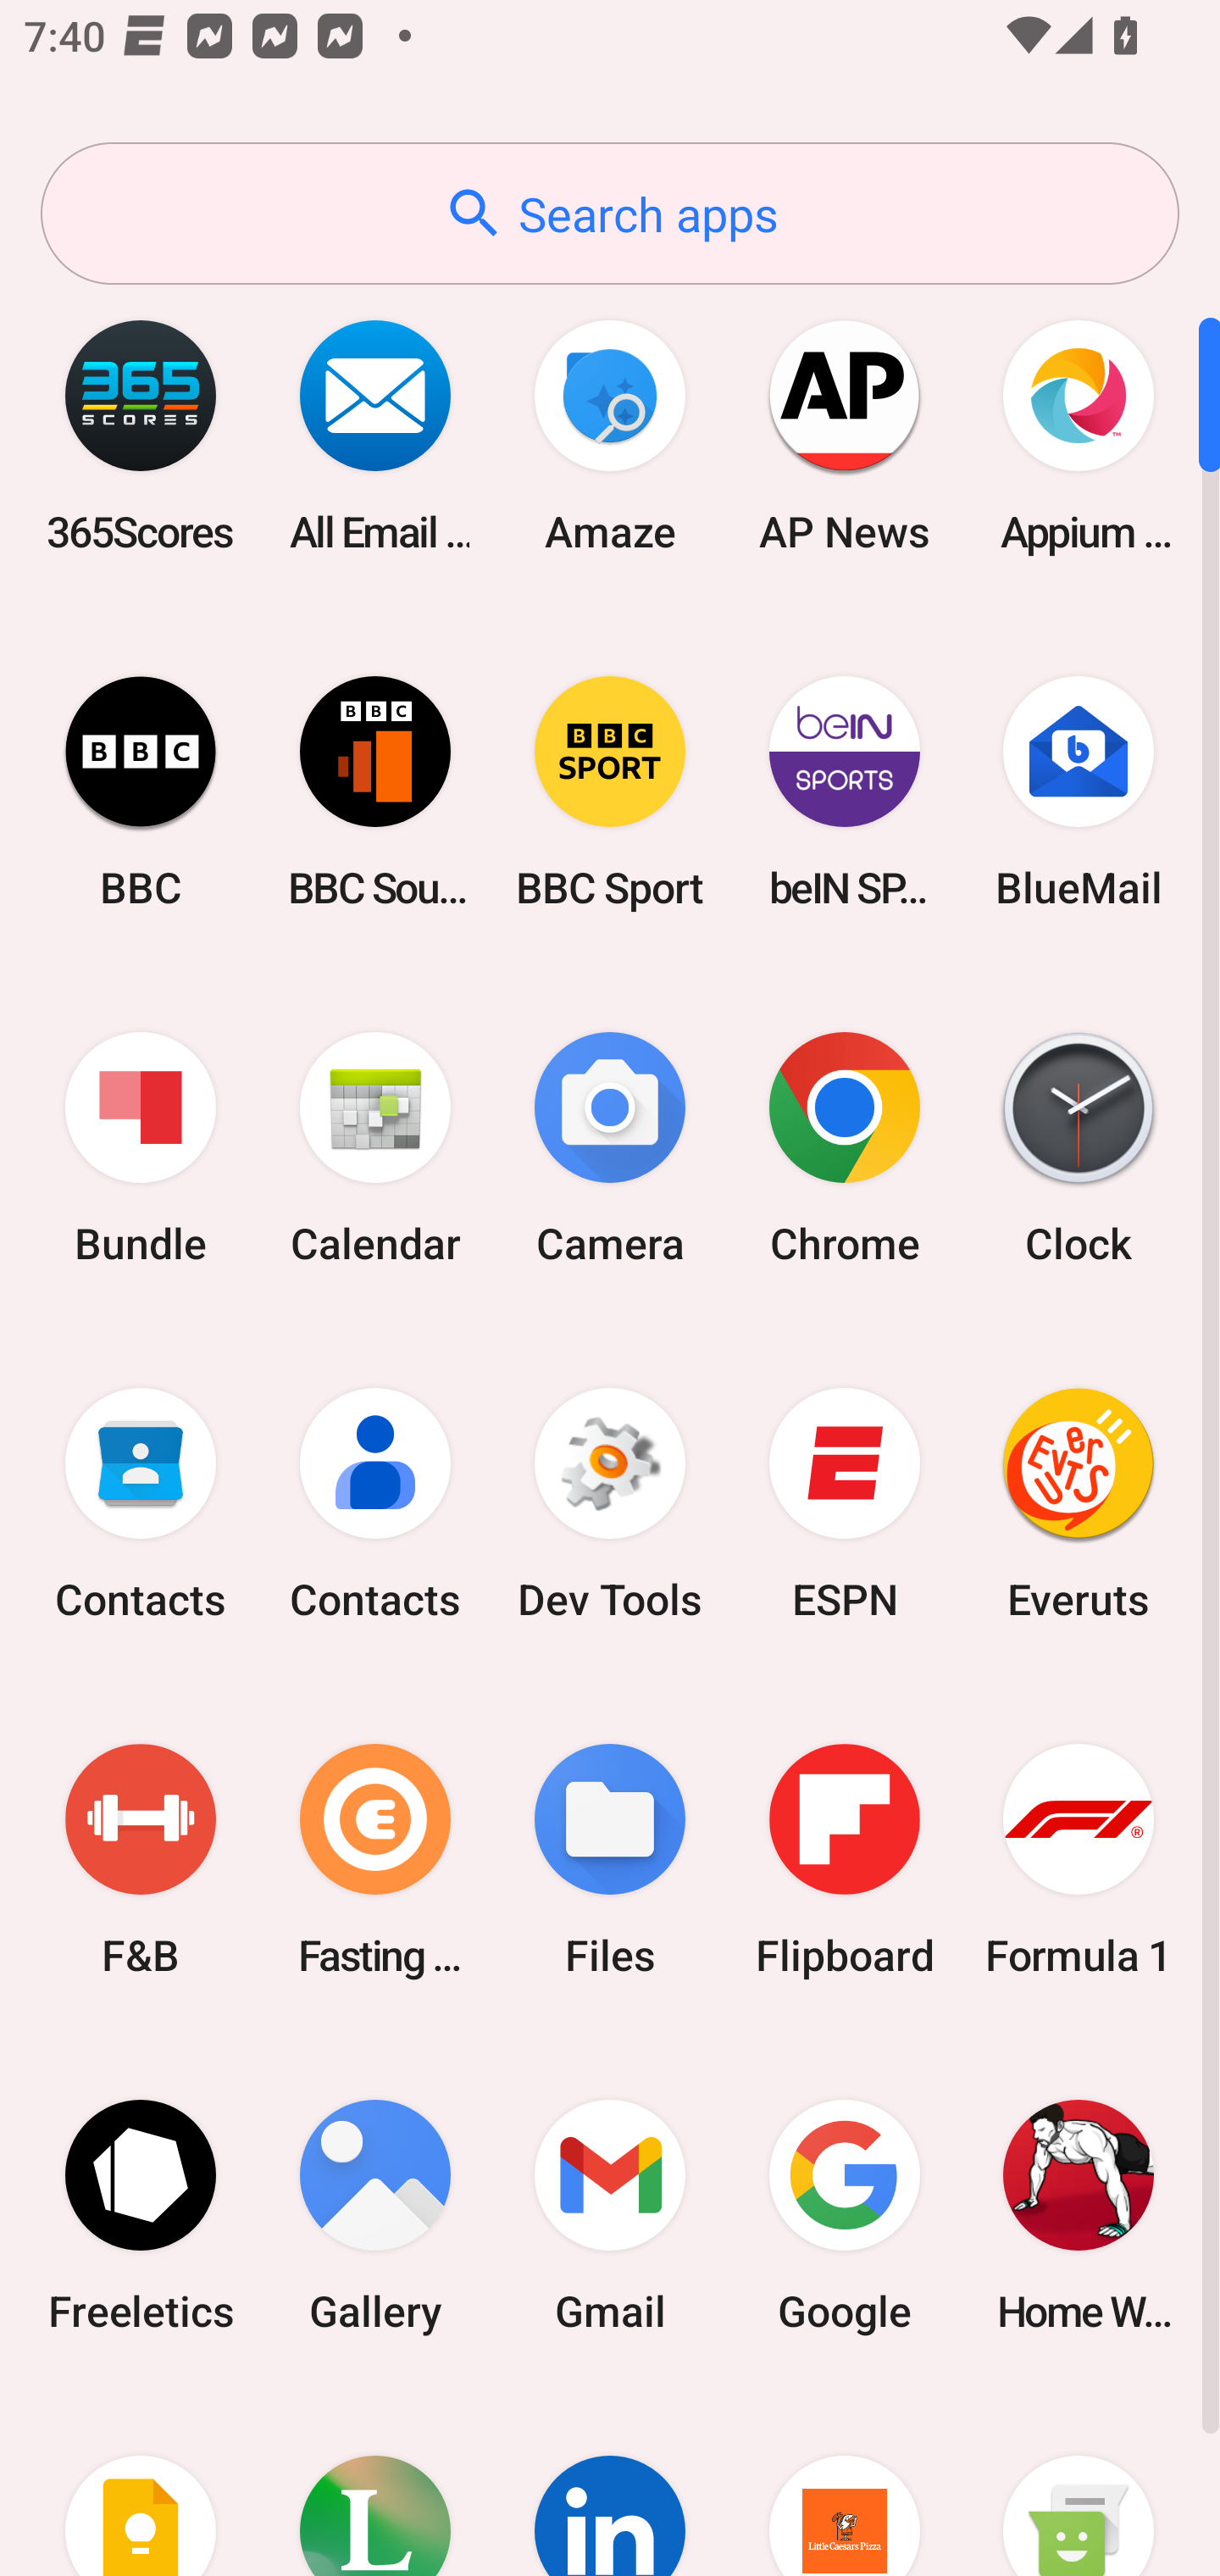 The image size is (1220, 2576). What do you see at coordinates (1079, 1504) in the screenshot?
I see `Everuts` at bounding box center [1079, 1504].